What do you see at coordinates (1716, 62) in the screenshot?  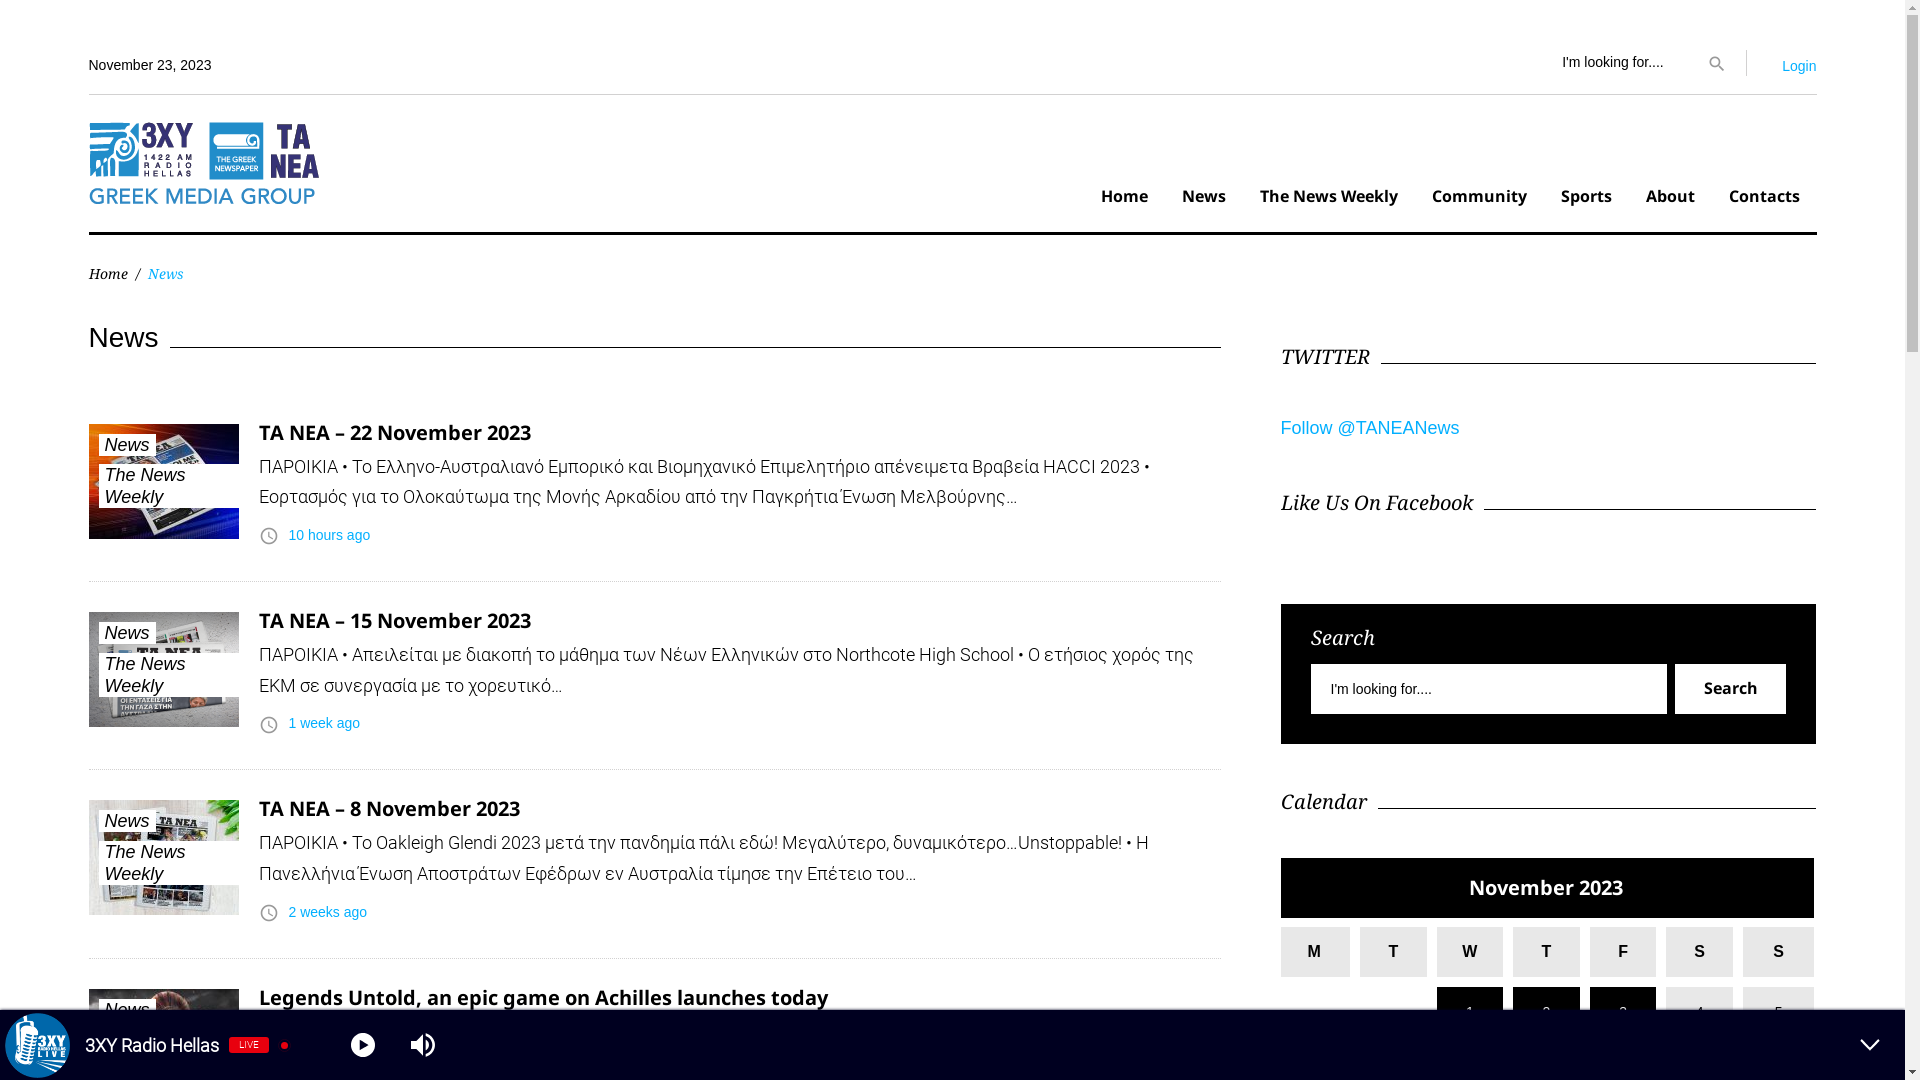 I see `search` at bounding box center [1716, 62].